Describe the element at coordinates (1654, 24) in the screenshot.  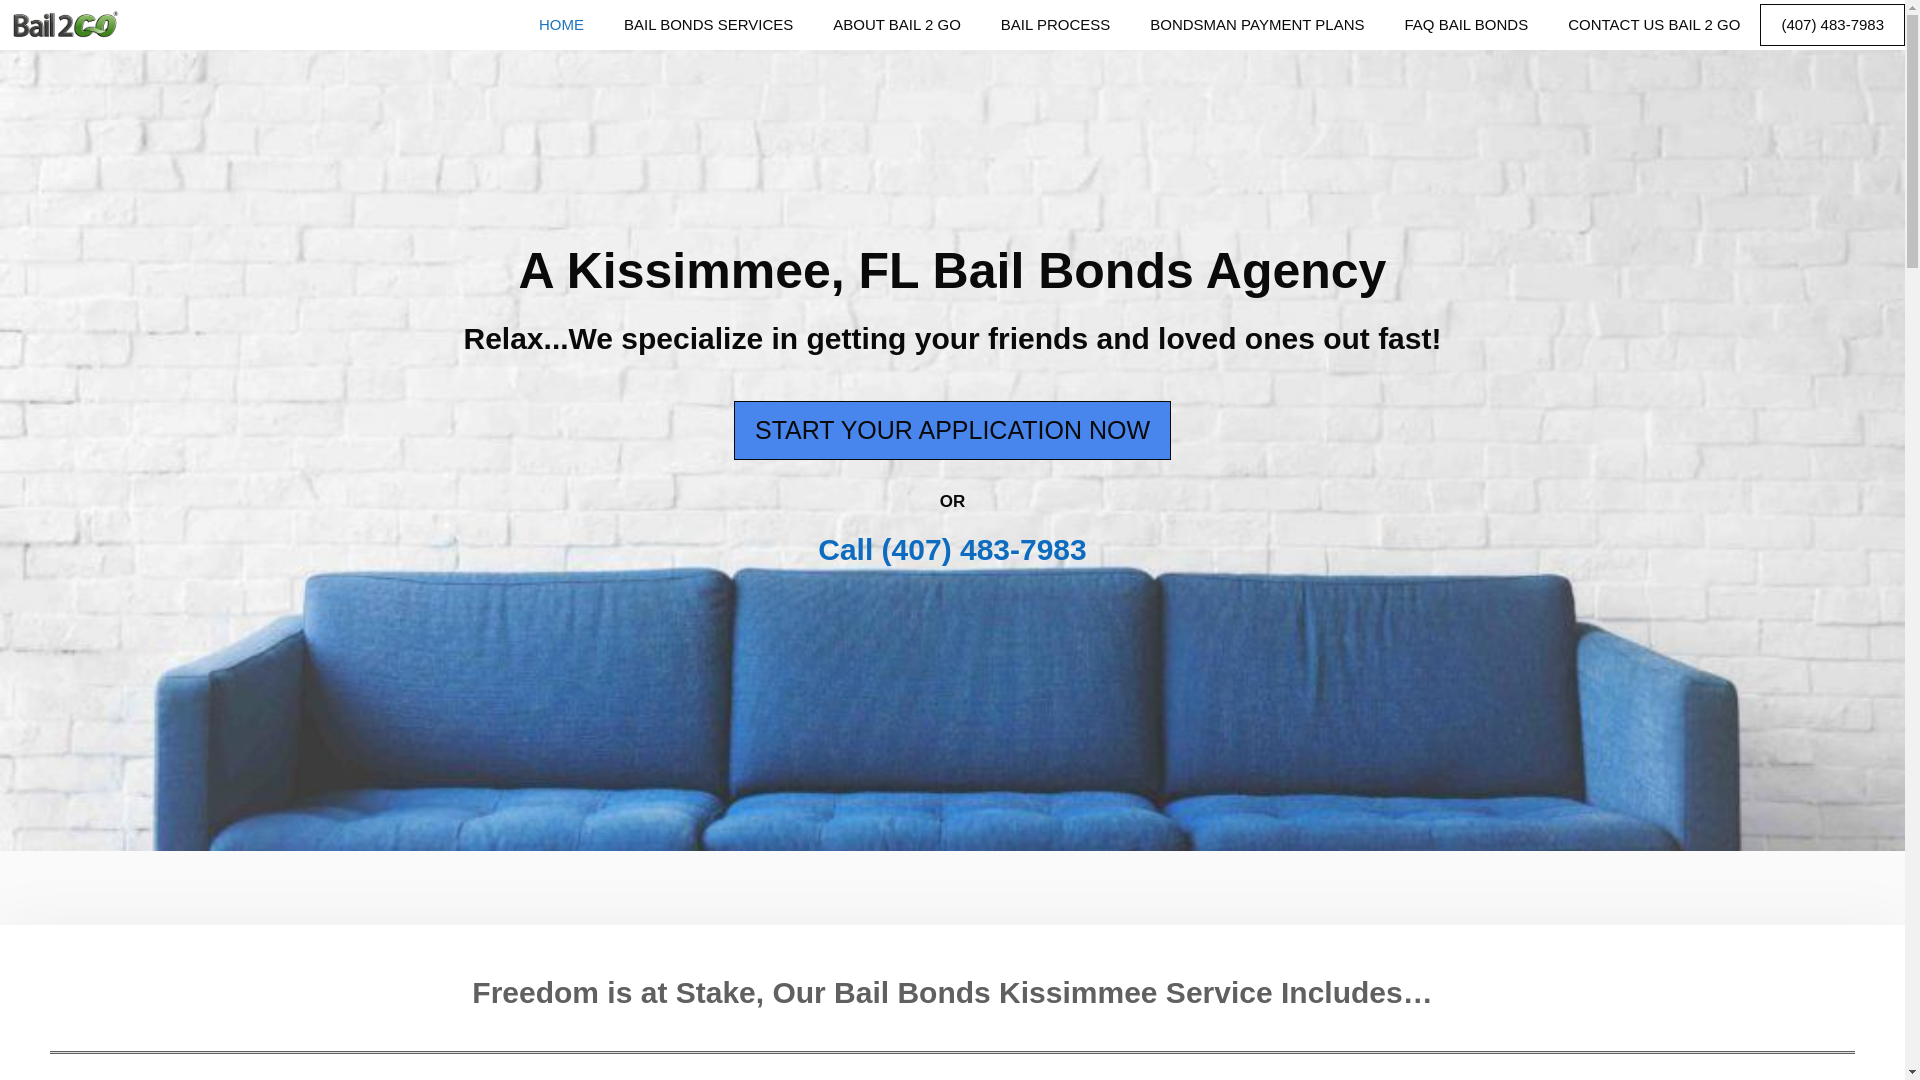
I see `CONTACT US BAIL 2 GO` at that location.